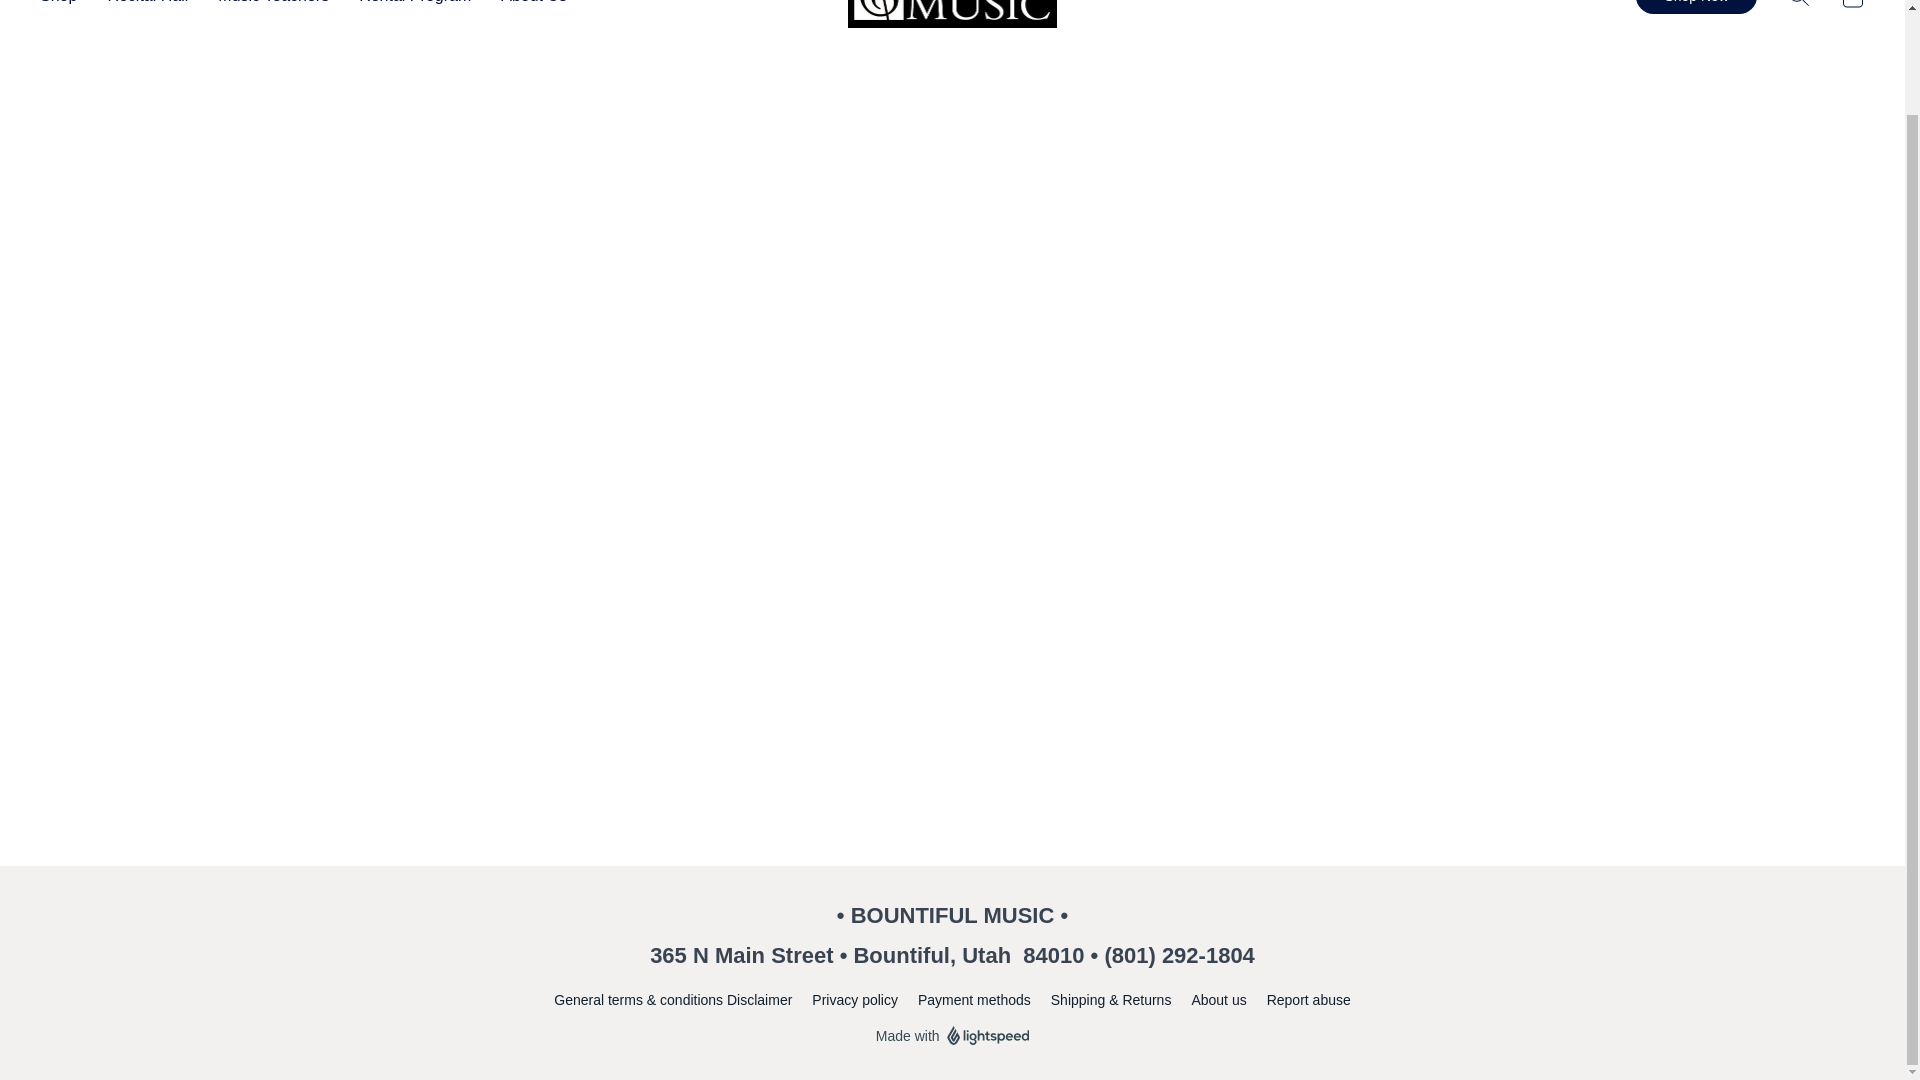 The image size is (1920, 1080). What do you see at coordinates (66, 8) in the screenshot?
I see `Shop` at bounding box center [66, 8].